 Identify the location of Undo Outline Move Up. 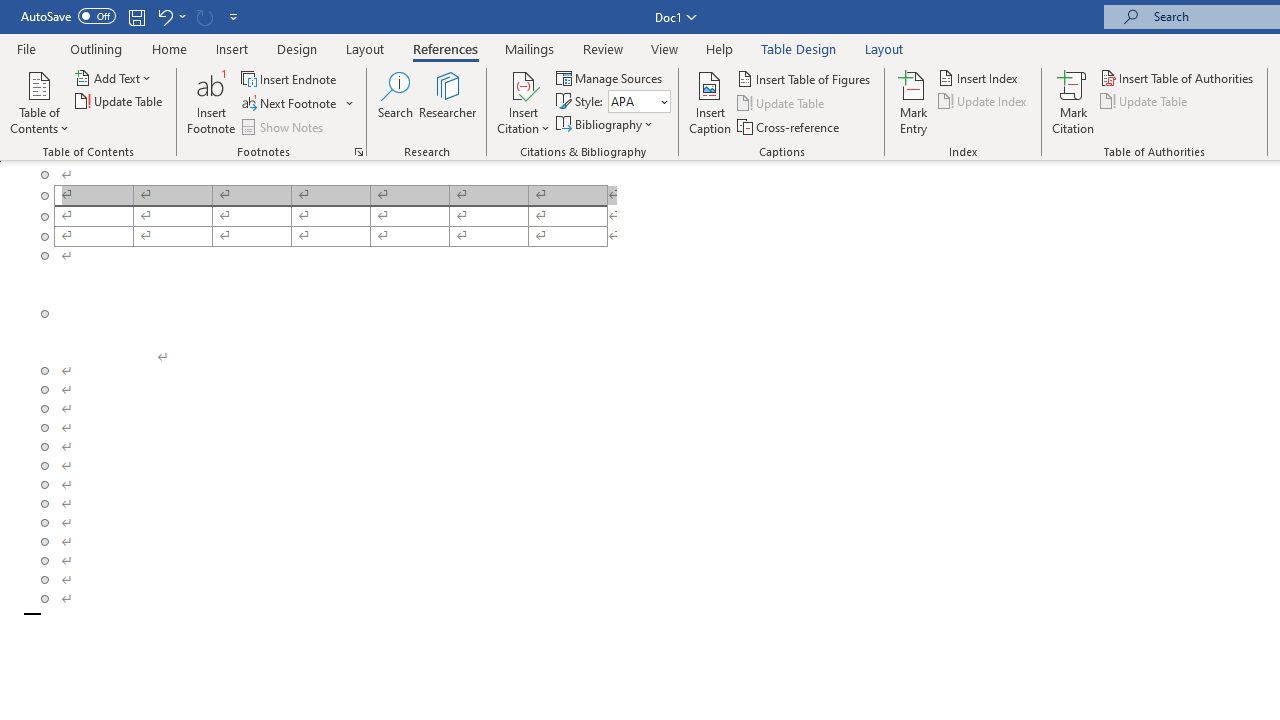
(170, 16).